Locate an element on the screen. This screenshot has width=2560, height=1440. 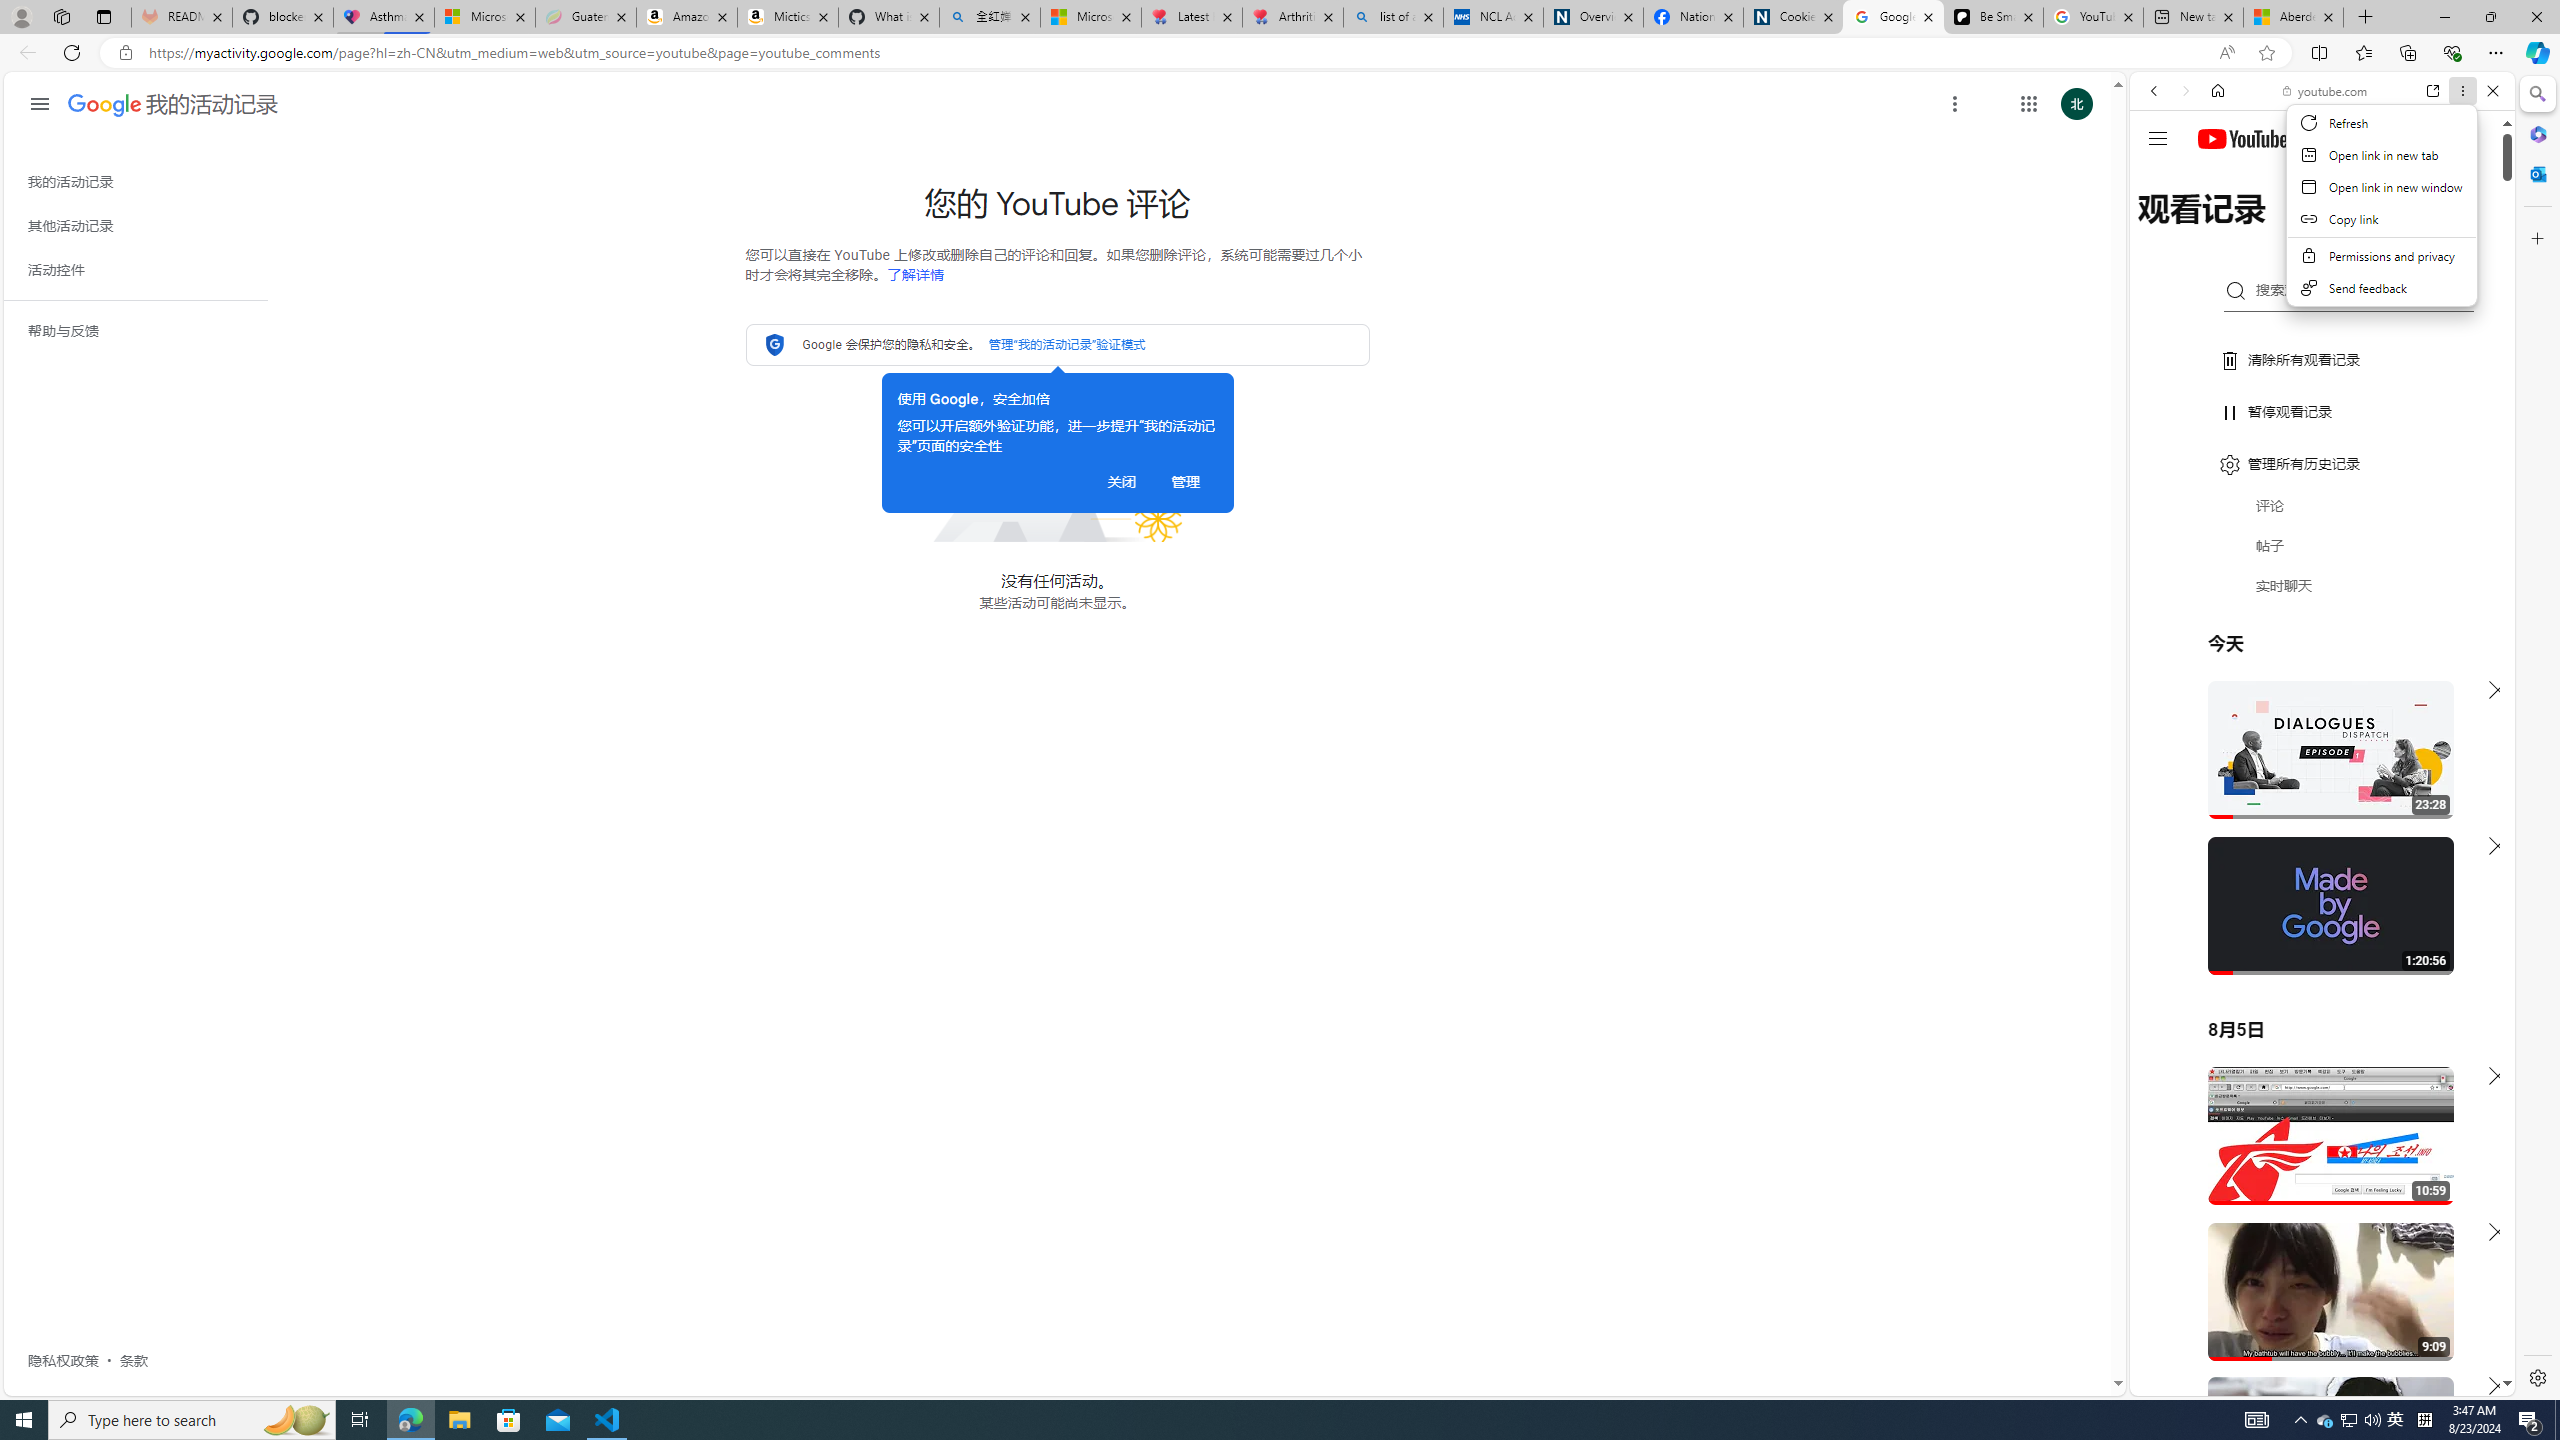
NCL Adult Asthma Inhaler Choice Guideline is located at coordinates (1494, 17).